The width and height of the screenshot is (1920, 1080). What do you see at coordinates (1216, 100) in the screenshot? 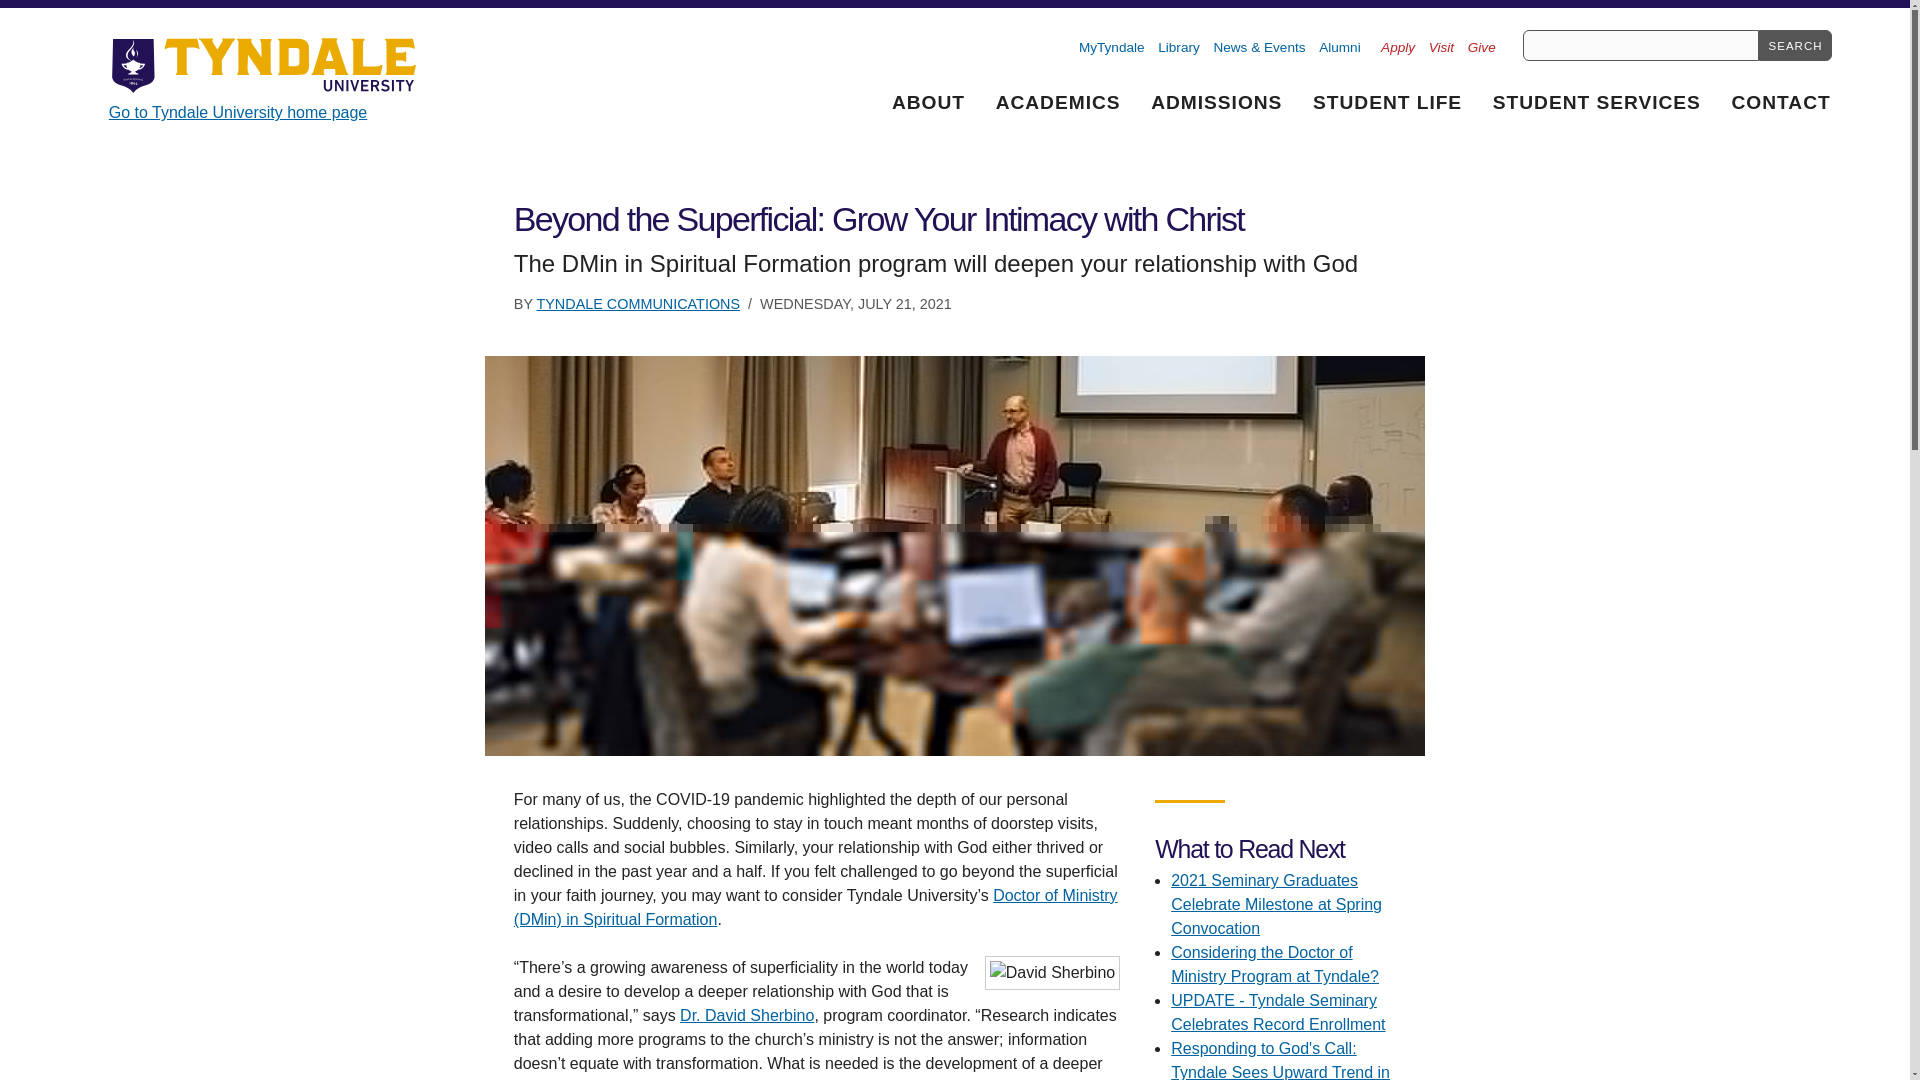
I see `ADMISSIONS` at bounding box center [1216, 100].